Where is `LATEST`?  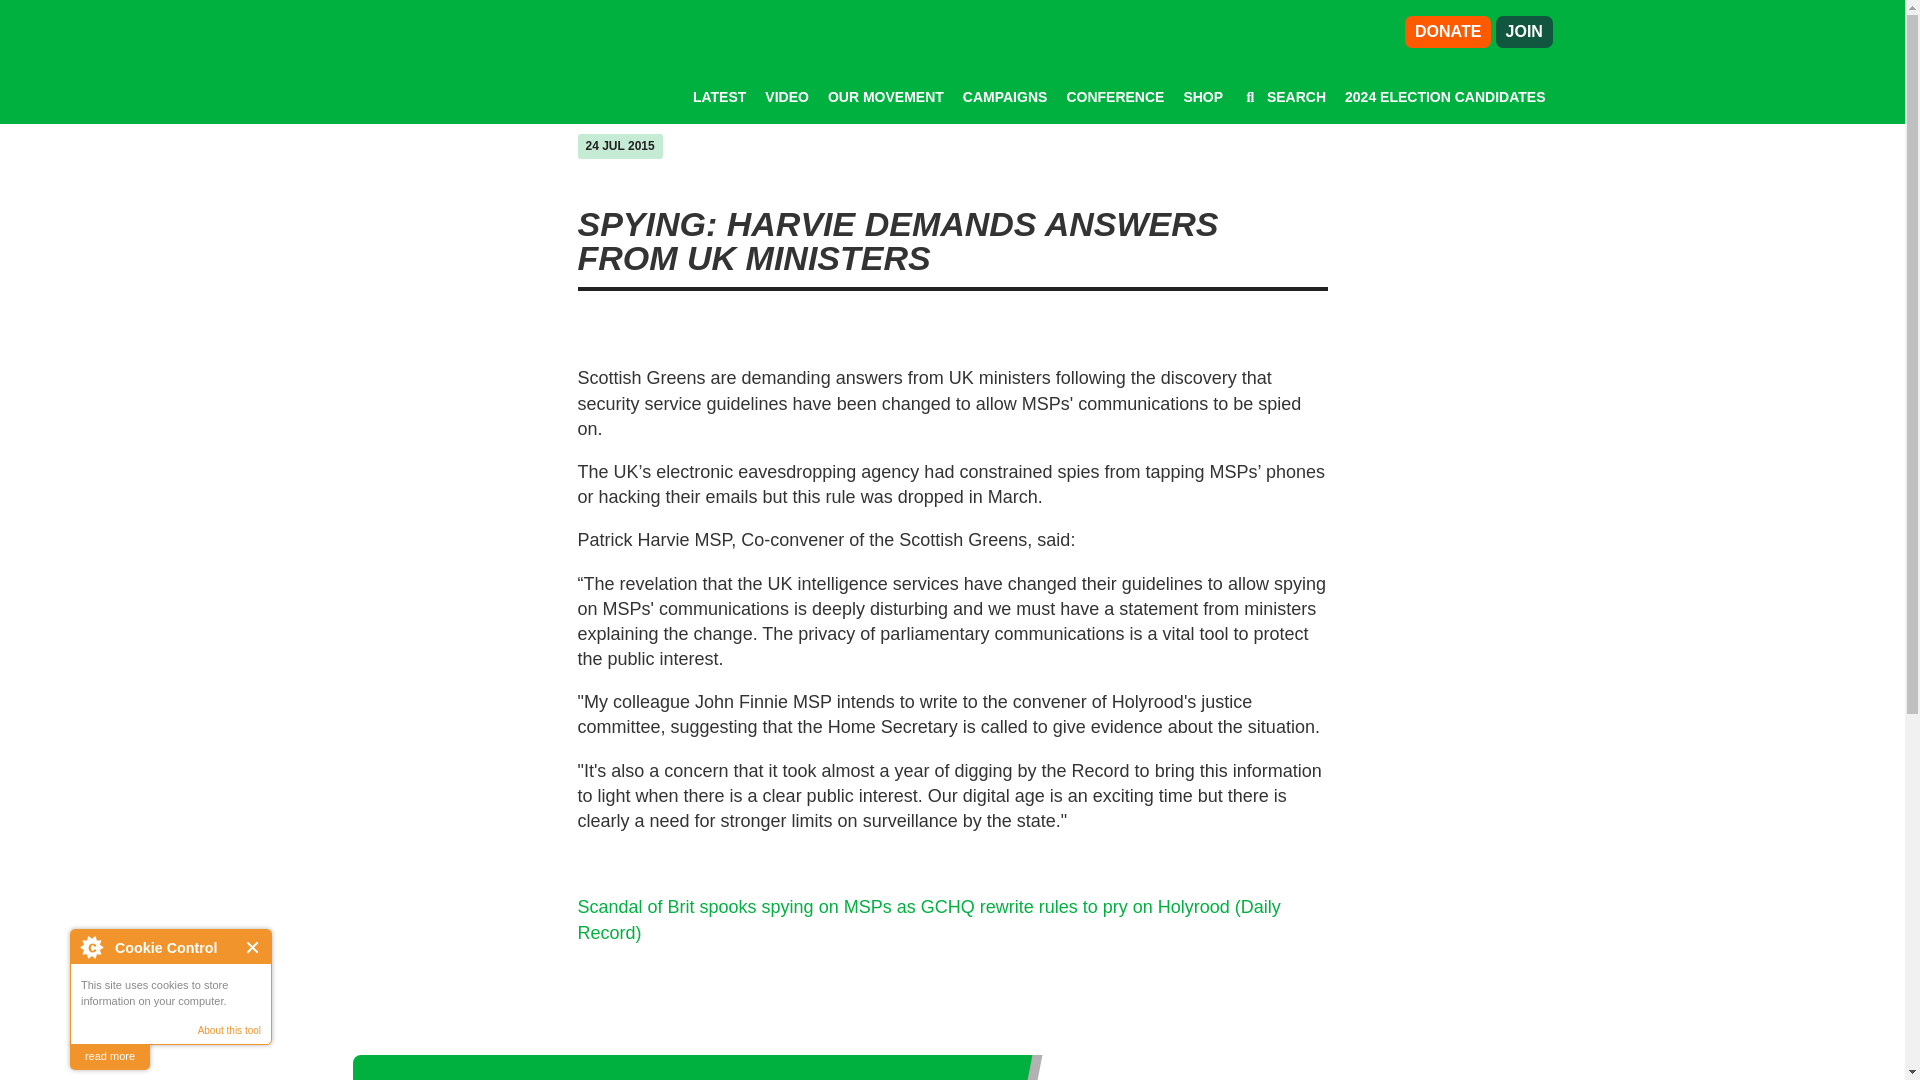
LATEST is located at coordinates (720, 96).